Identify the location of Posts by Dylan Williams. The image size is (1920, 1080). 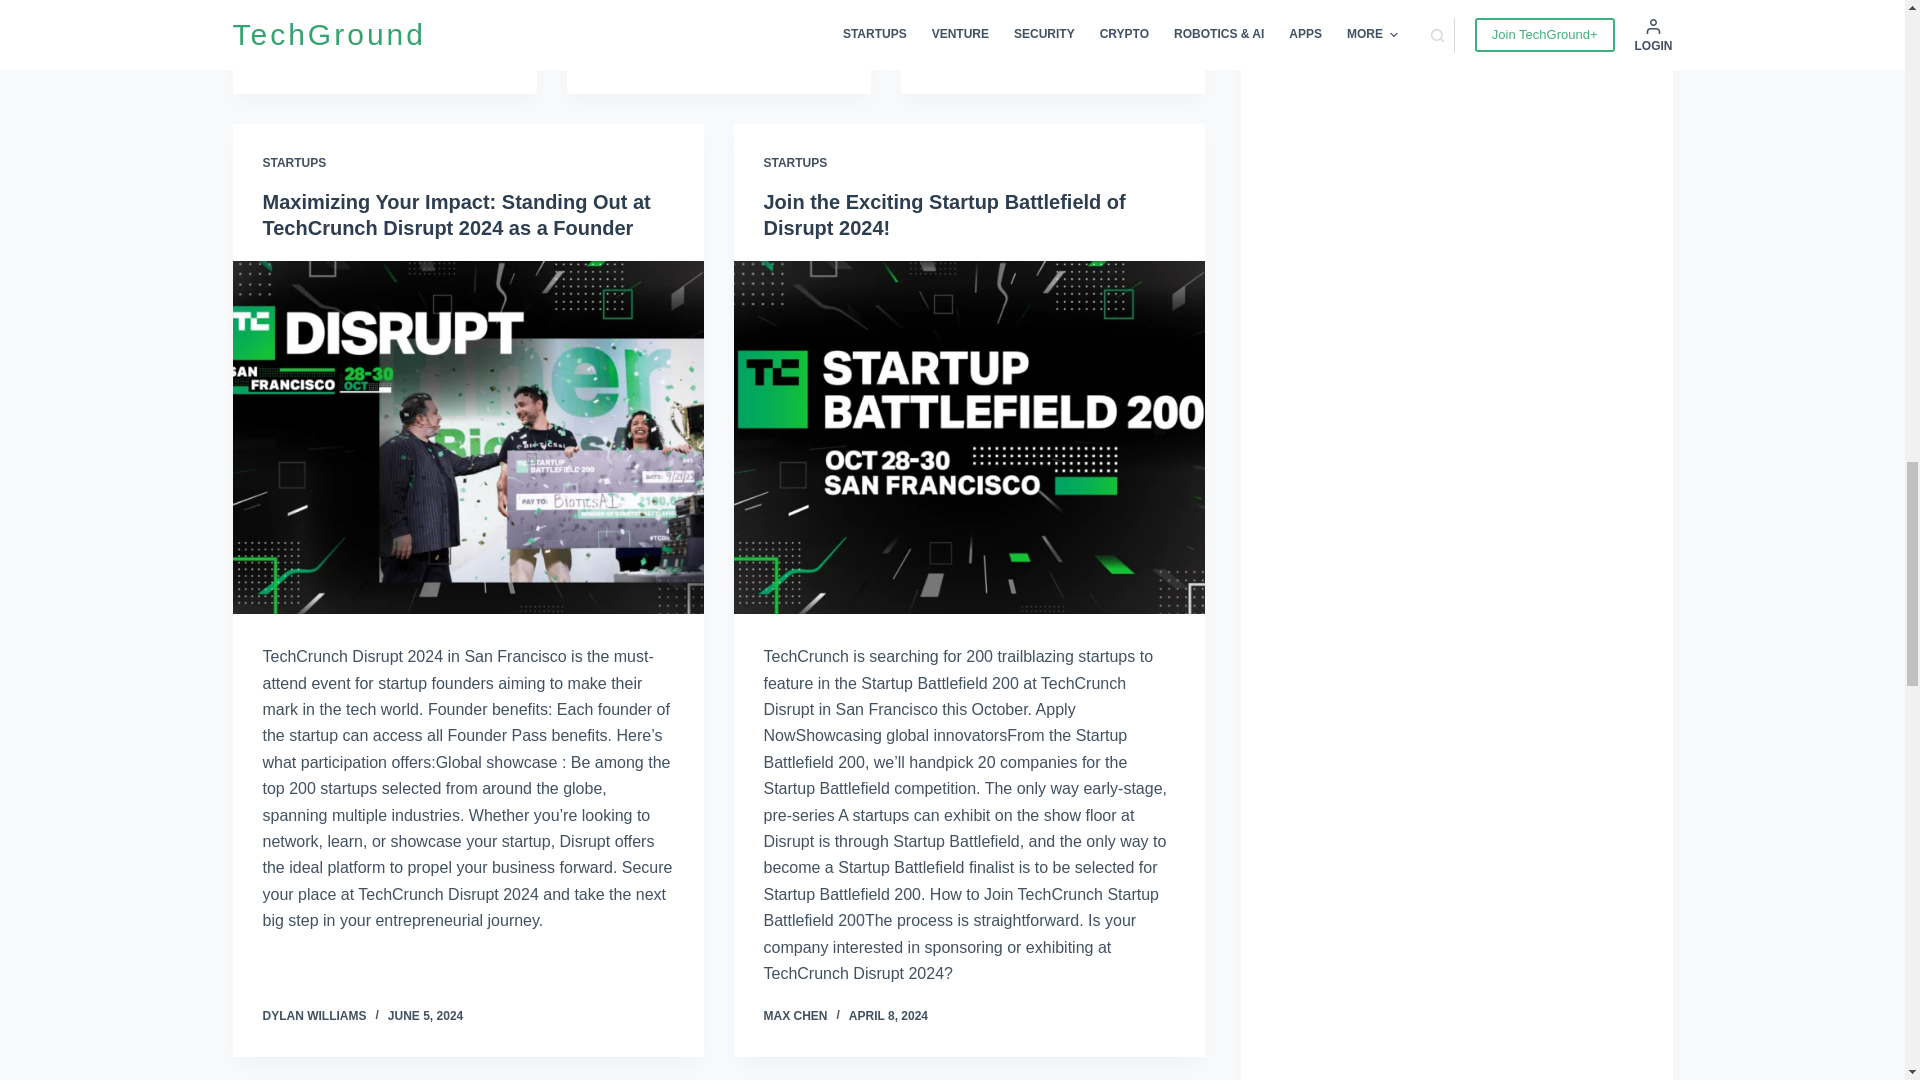
(314, 1015).